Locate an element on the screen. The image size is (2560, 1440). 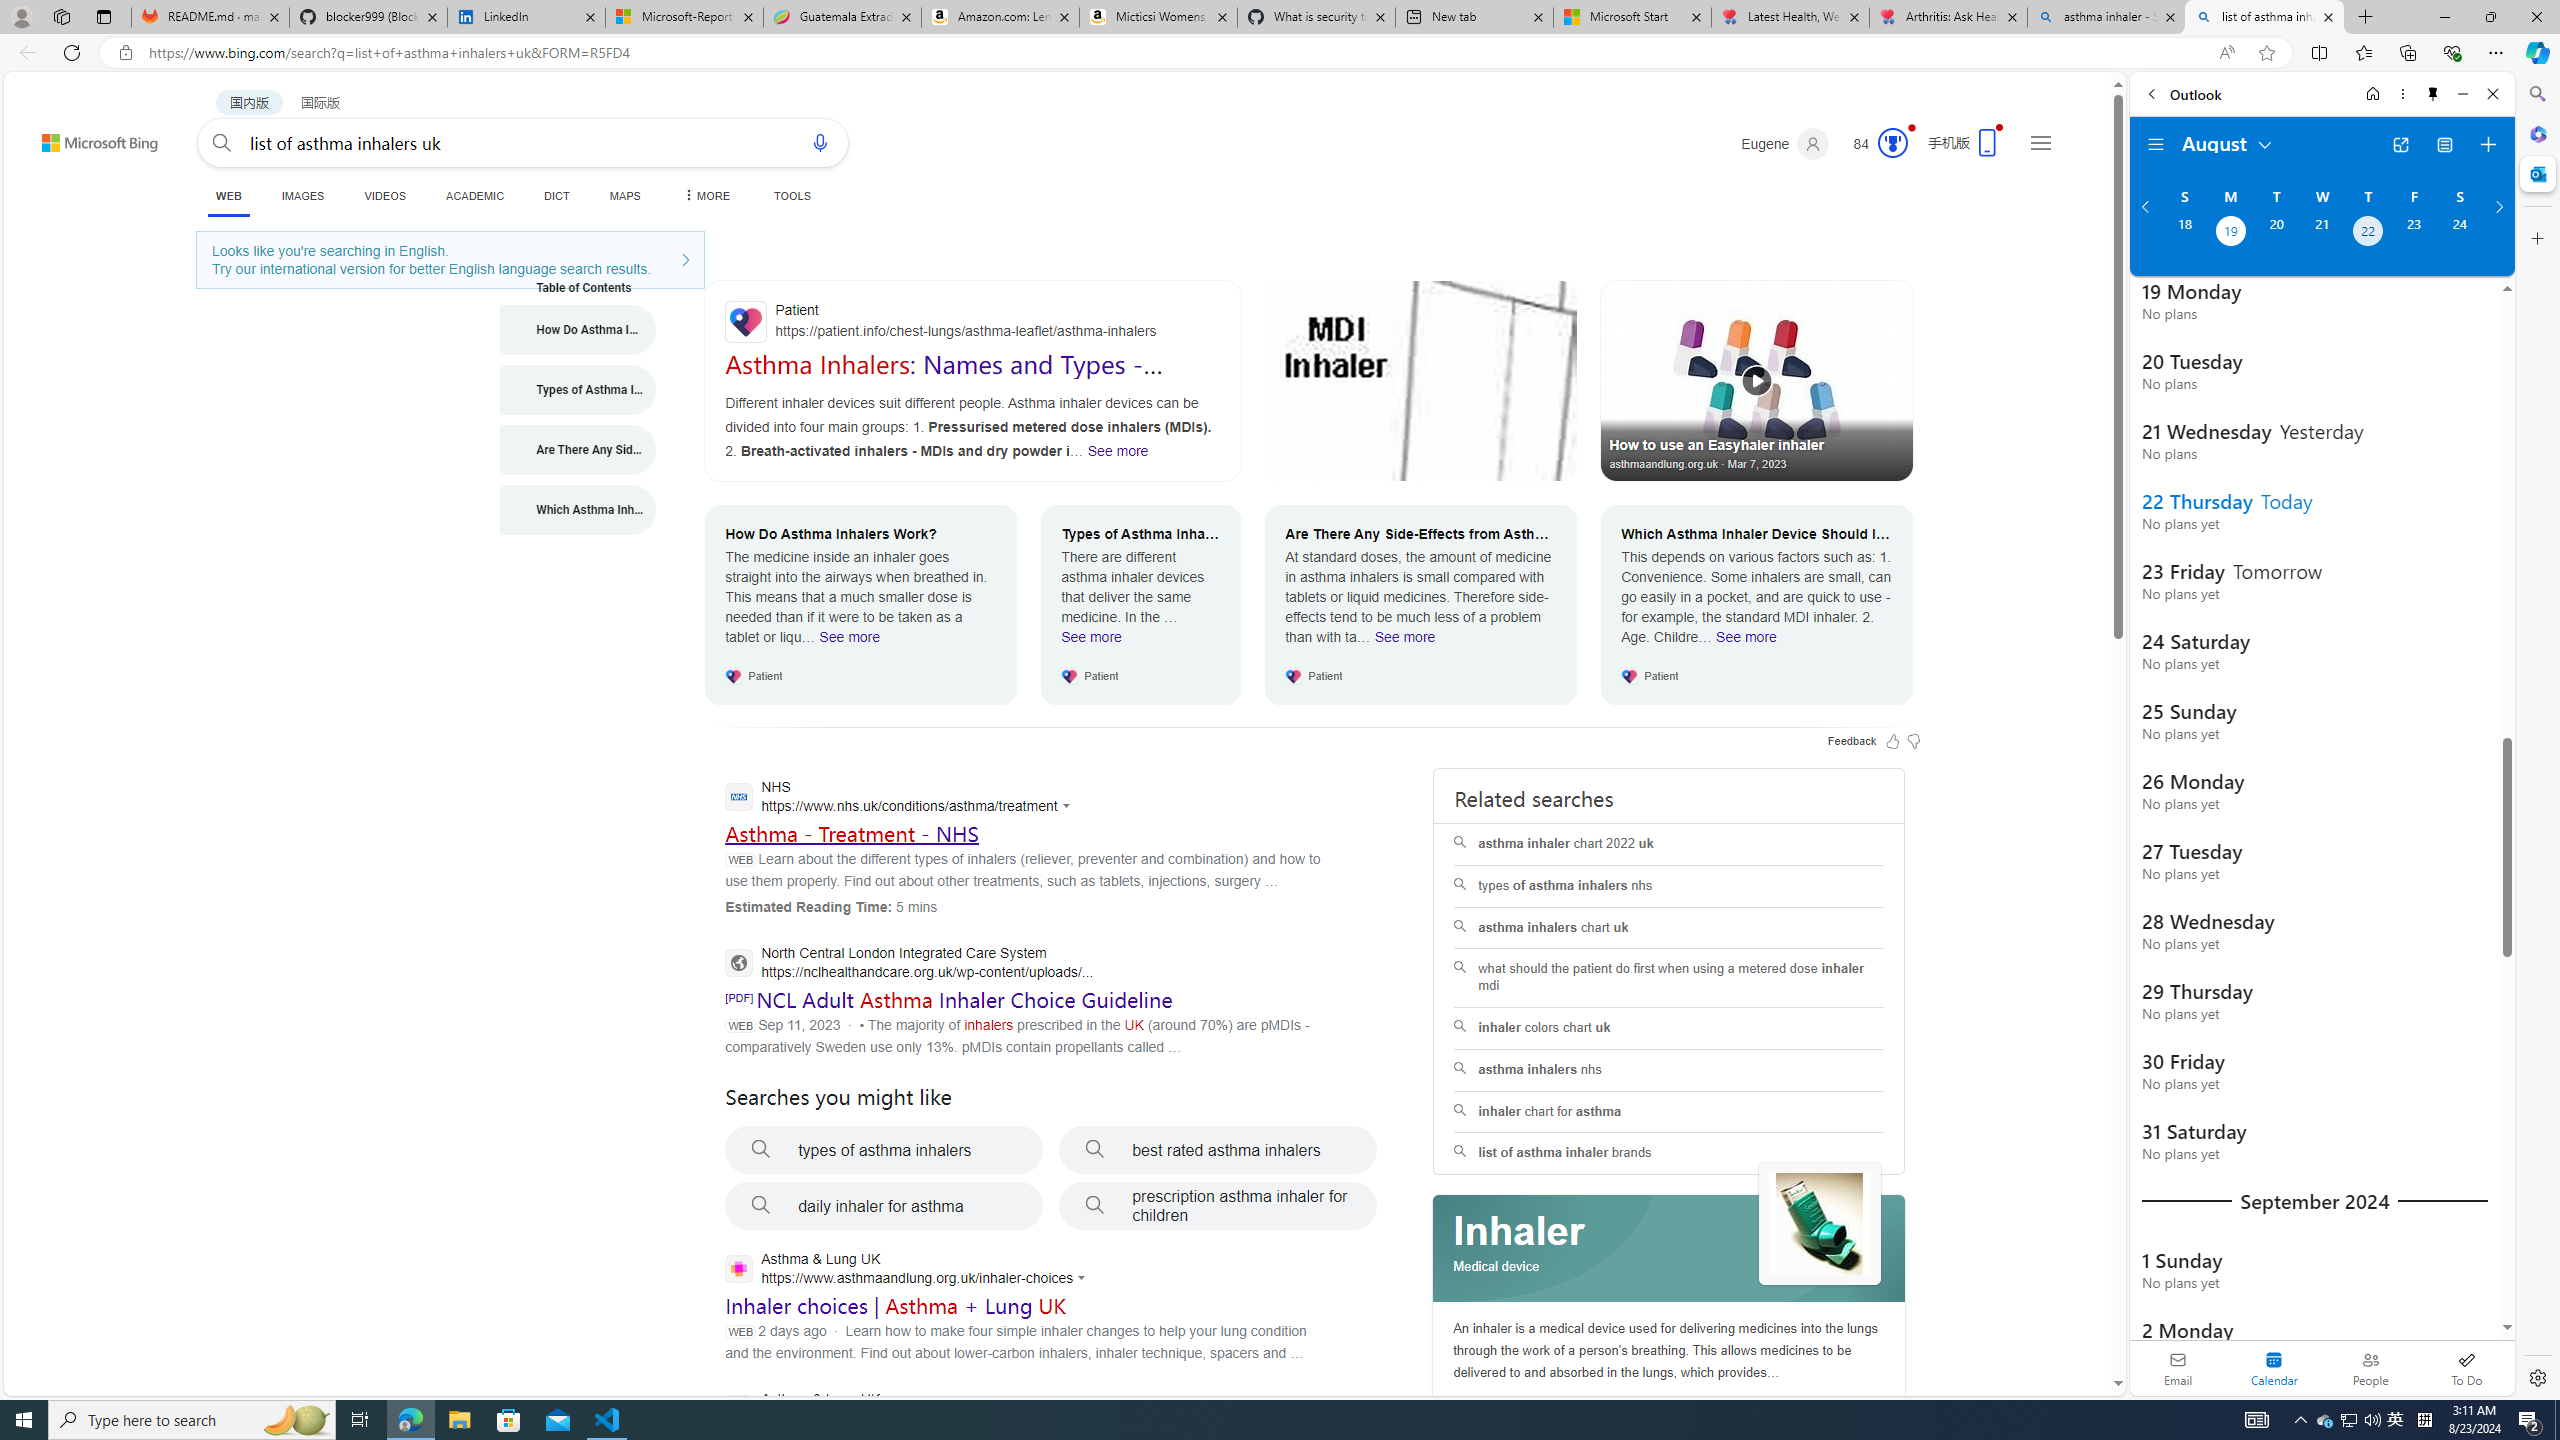
Microsoft Rewards 84 is located at coordinates (1874, 144).